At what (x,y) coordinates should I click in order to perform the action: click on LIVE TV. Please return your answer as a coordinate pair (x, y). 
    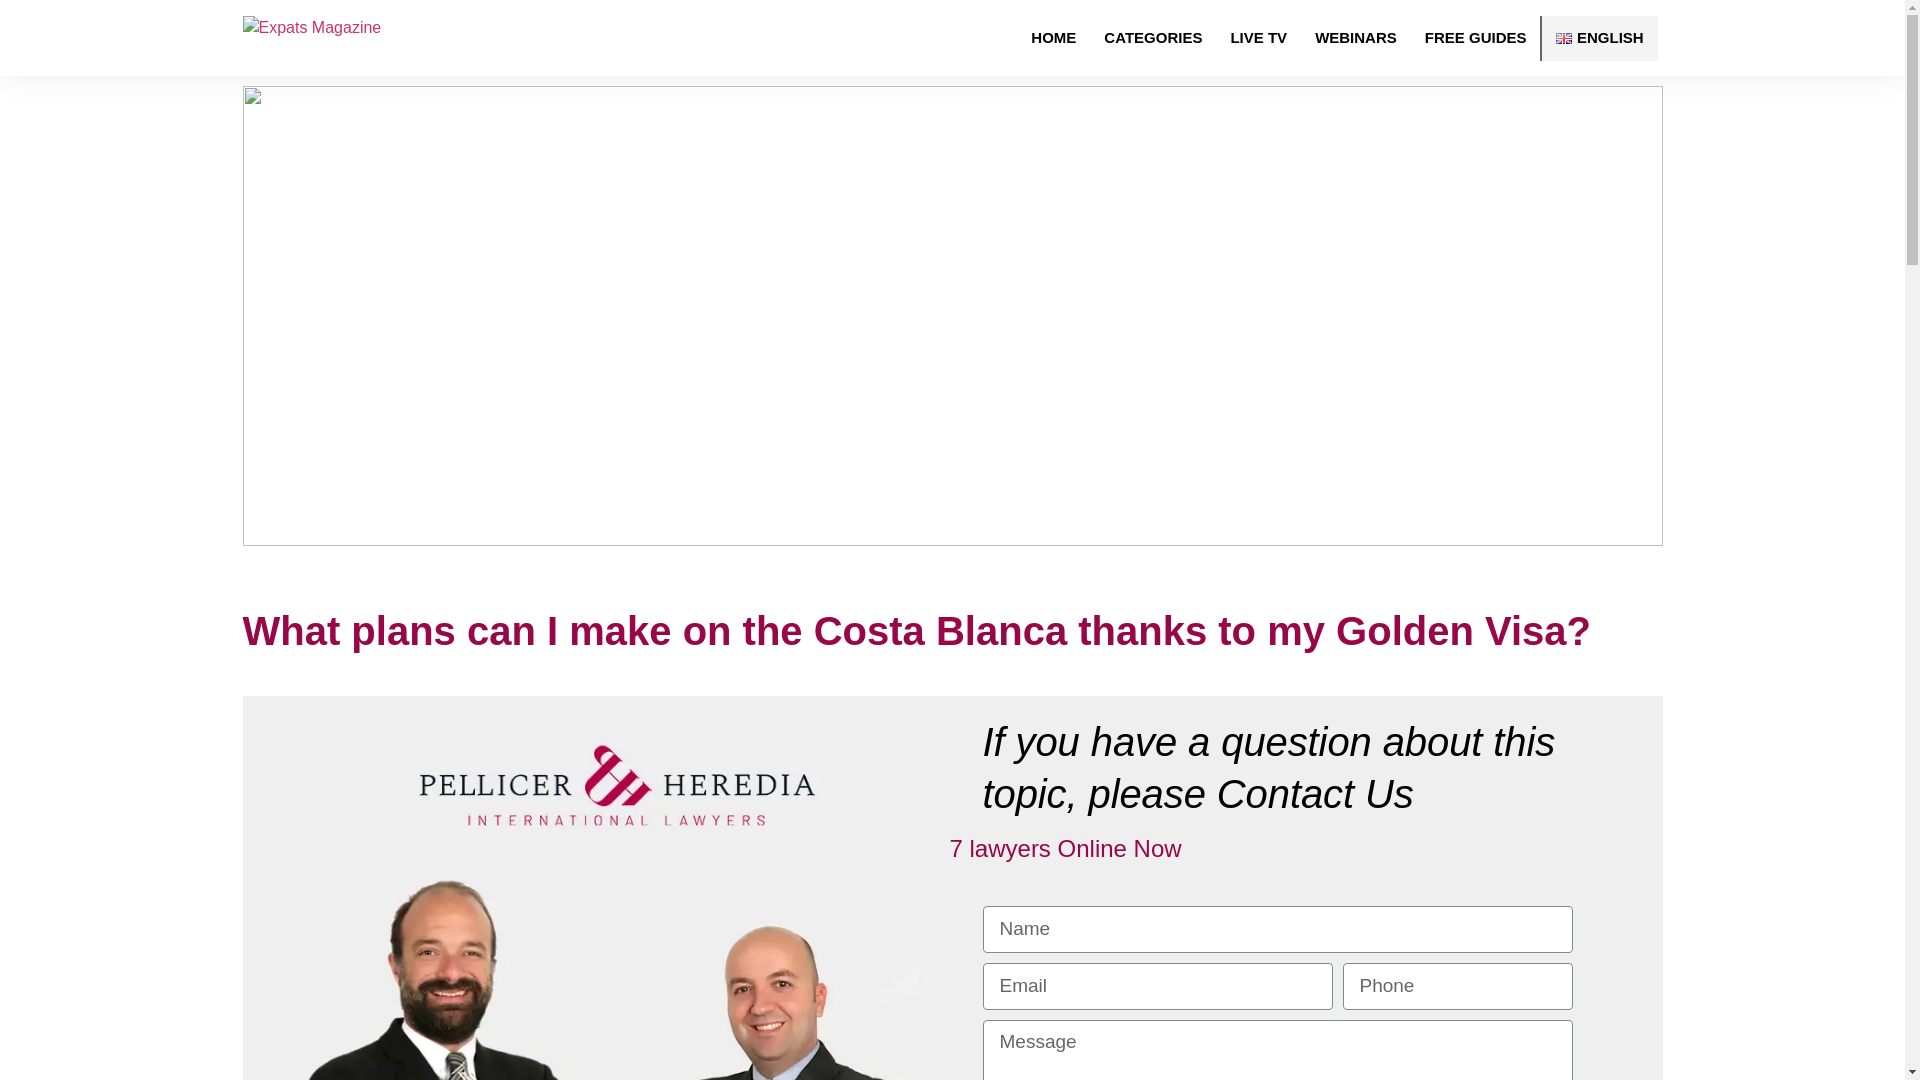
    Looking at the image, I should click on (1258, 38).